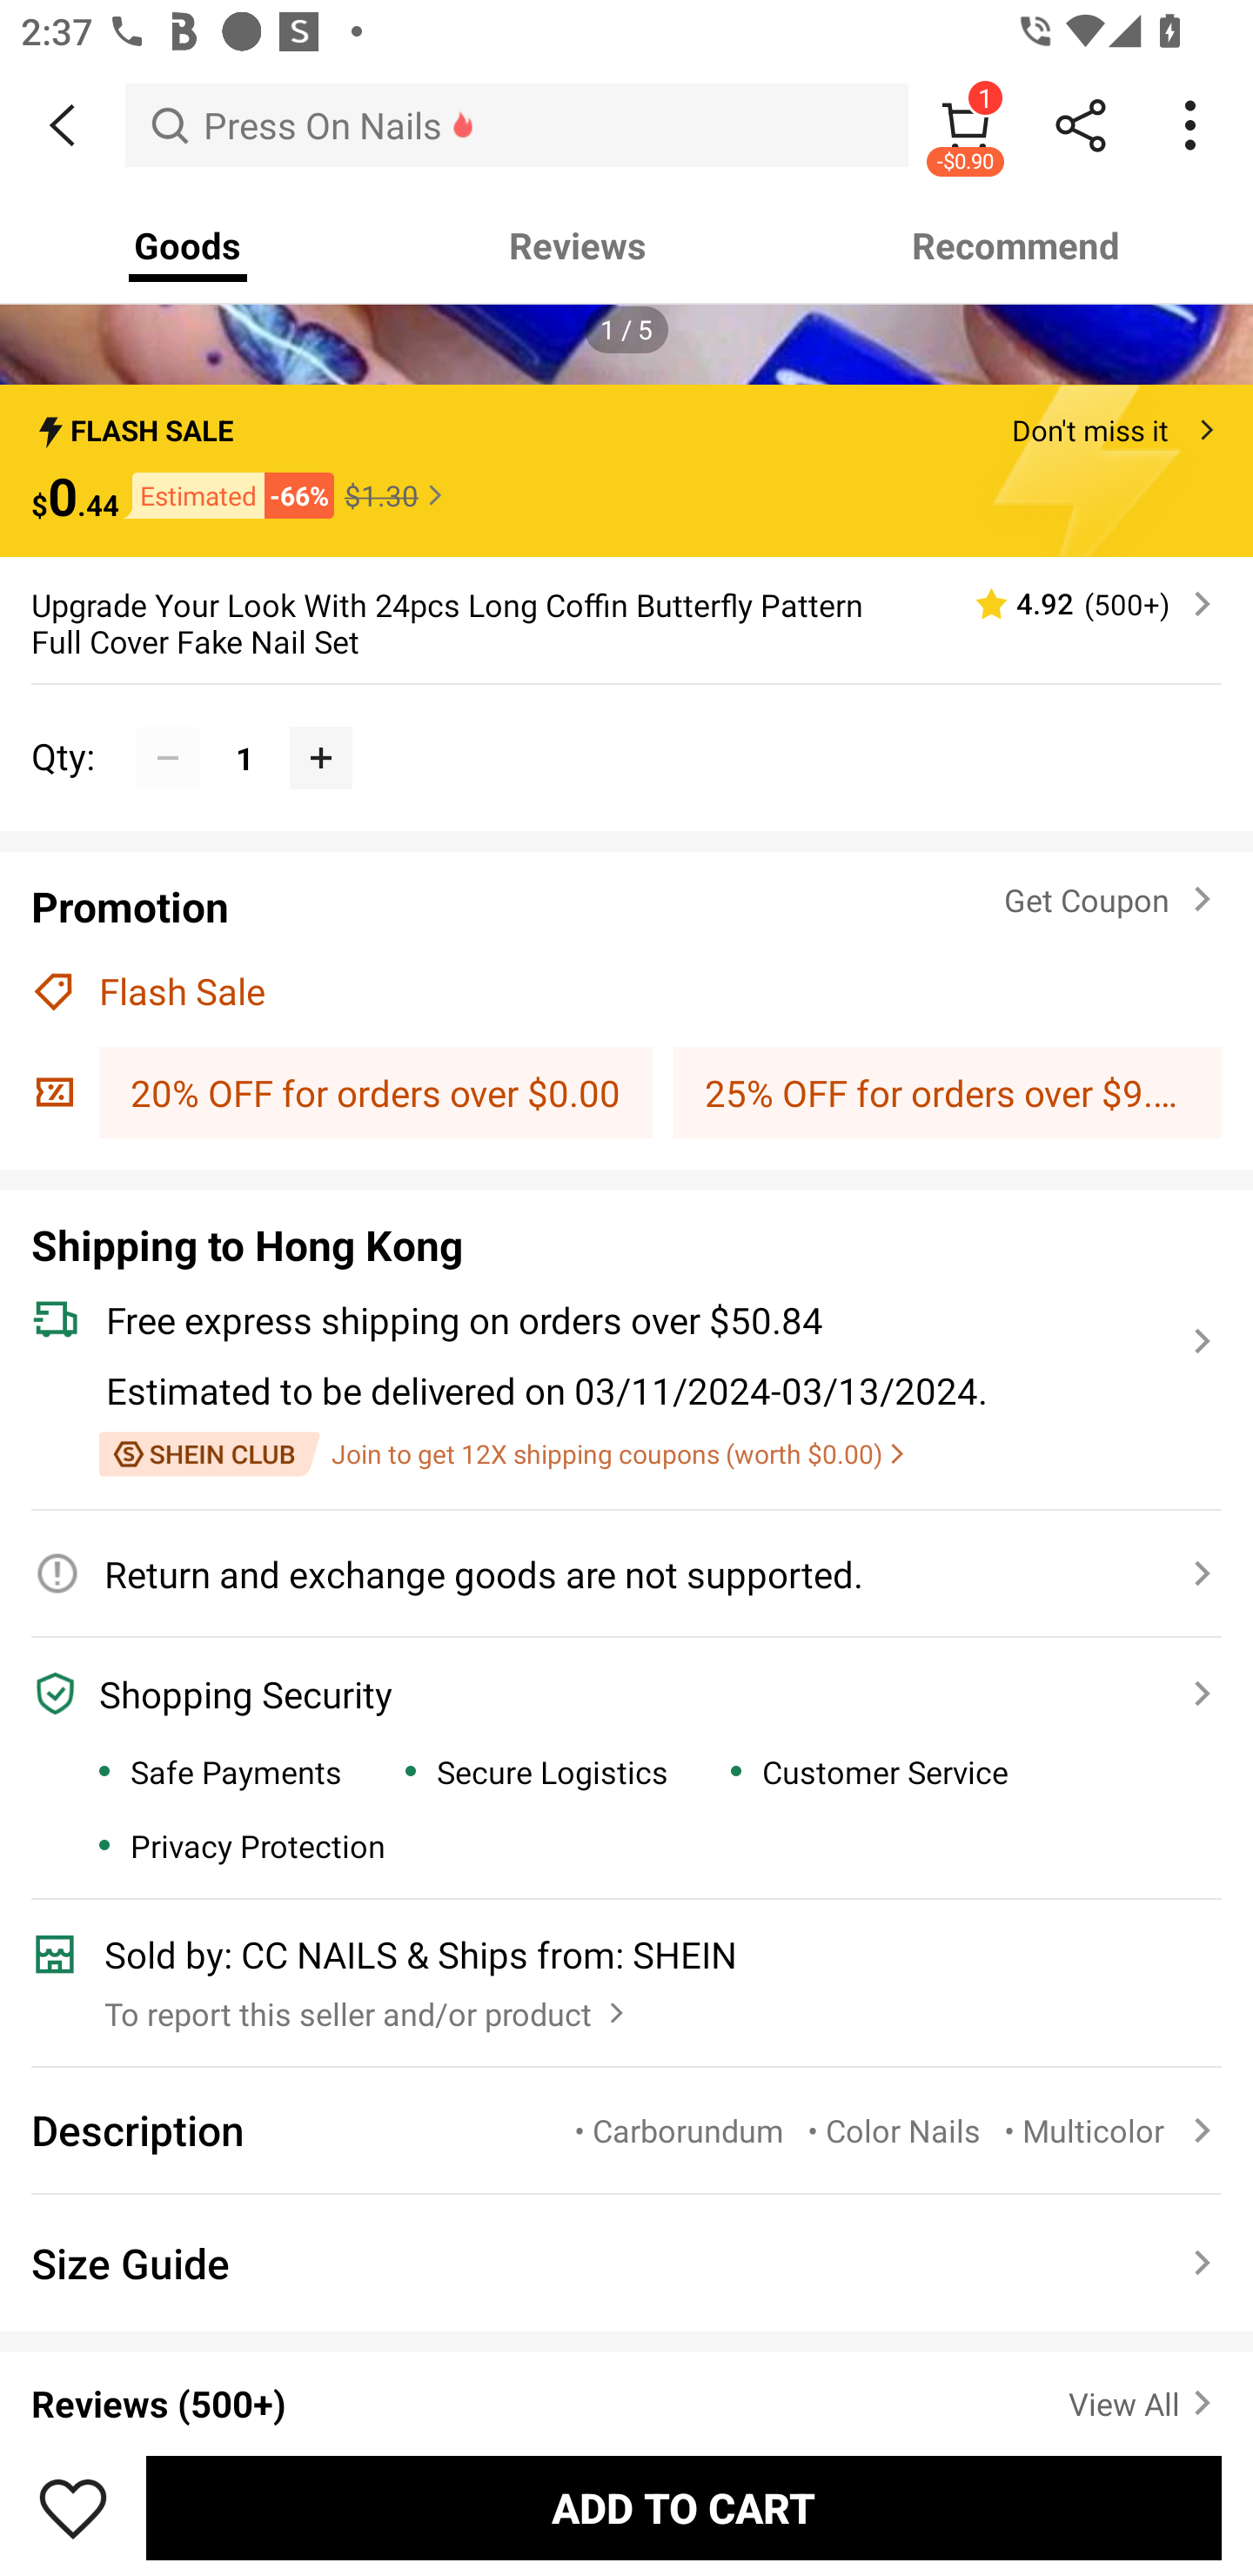 The height and width of the screenshot is (2576, 1253). What do you see at coordinates (626, 422) in the screenshot?
I see `FLASH SALE Don't miss it` at bounding box center [626, 422].